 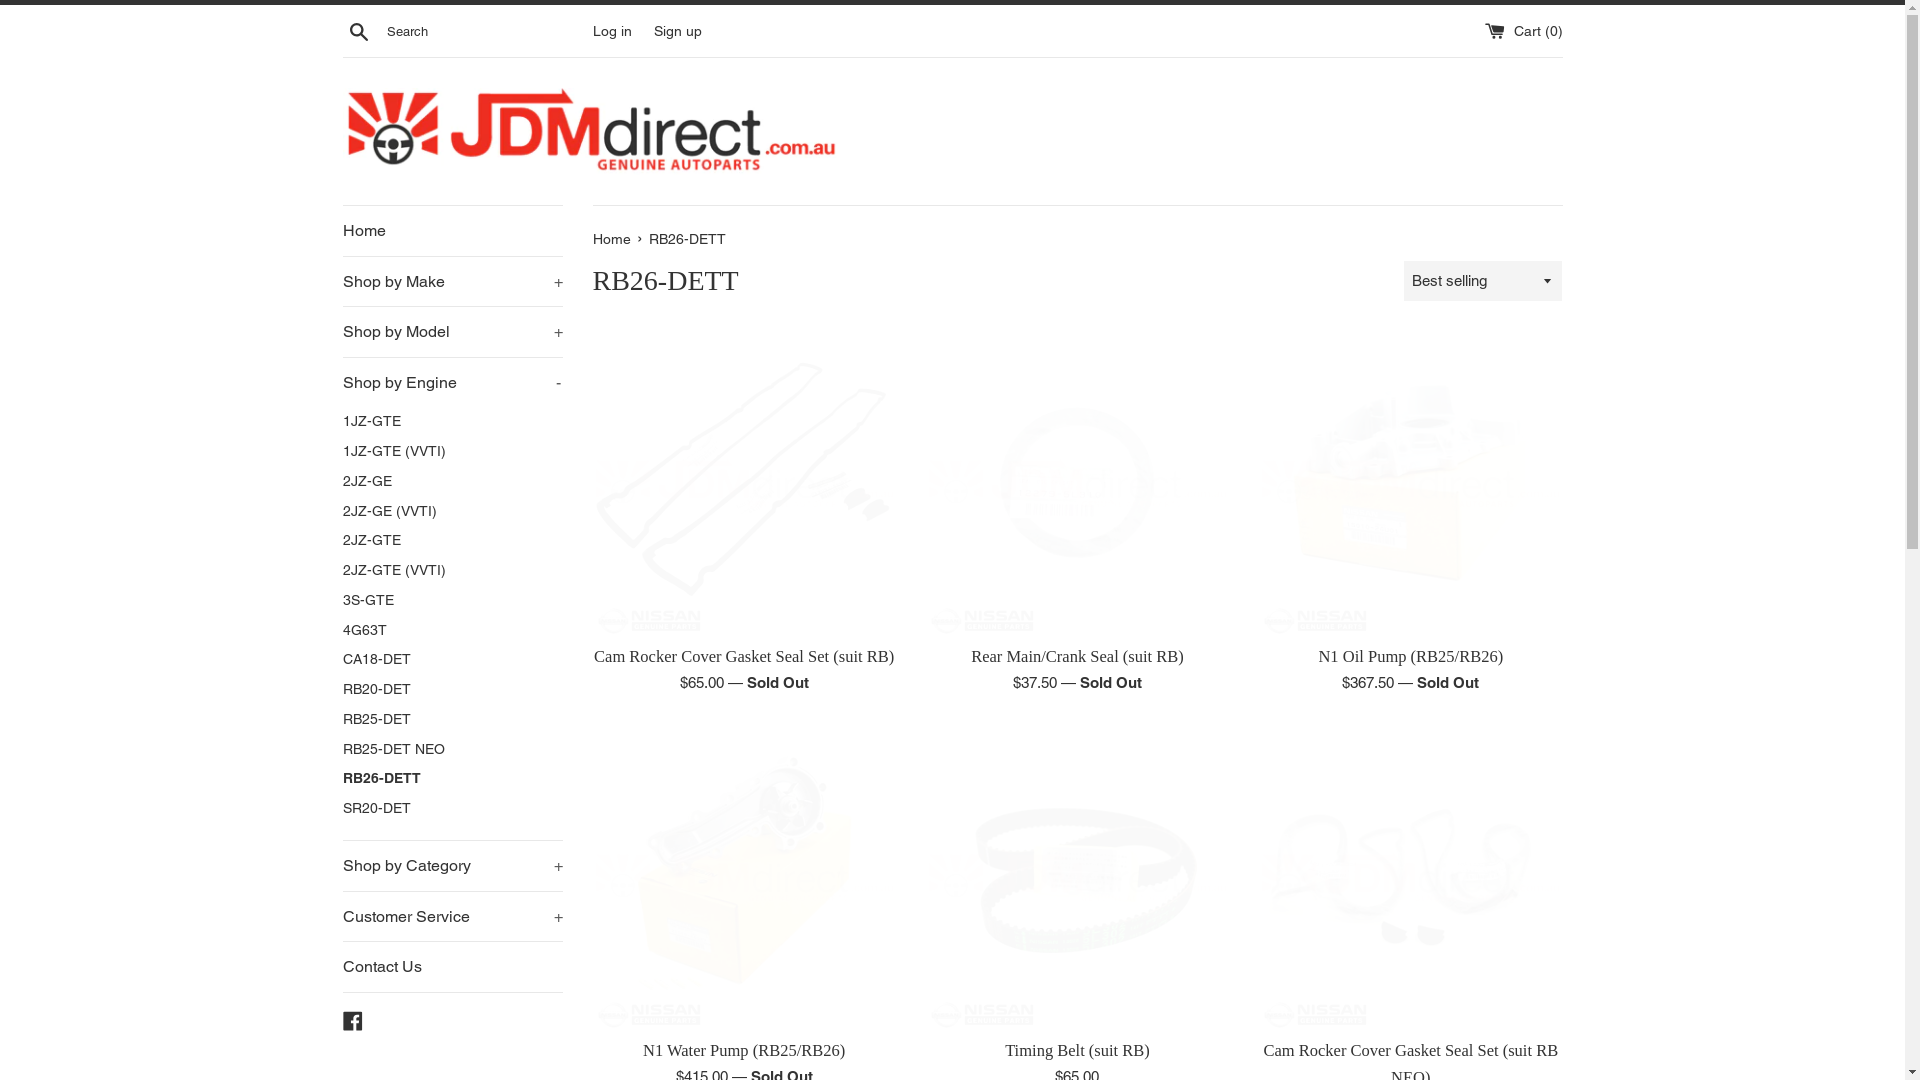 I want to click on Rear Main/Crank Seal (suit RB), so click(x=1078, y=482).